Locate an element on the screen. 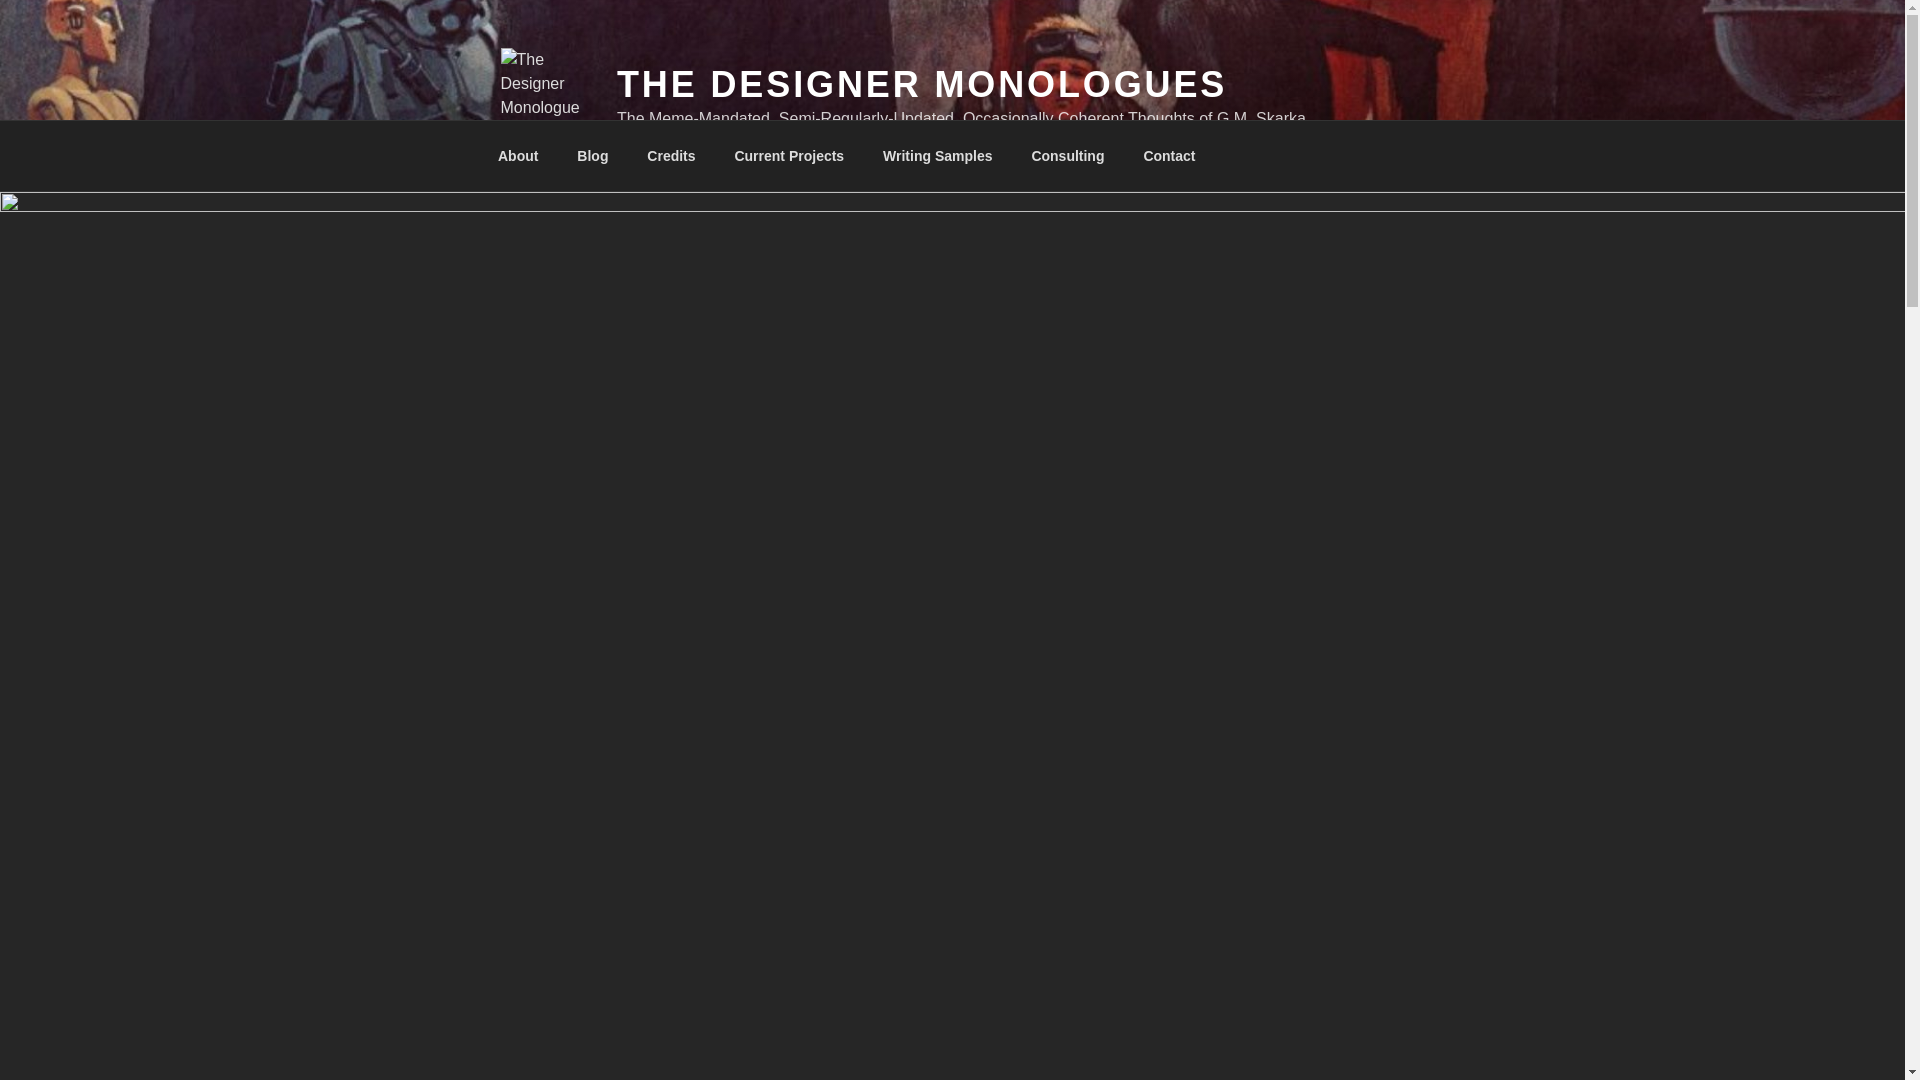 The width and height of the screenshot is (1920, 1080). Contact is located at coordinates (1169, 156).